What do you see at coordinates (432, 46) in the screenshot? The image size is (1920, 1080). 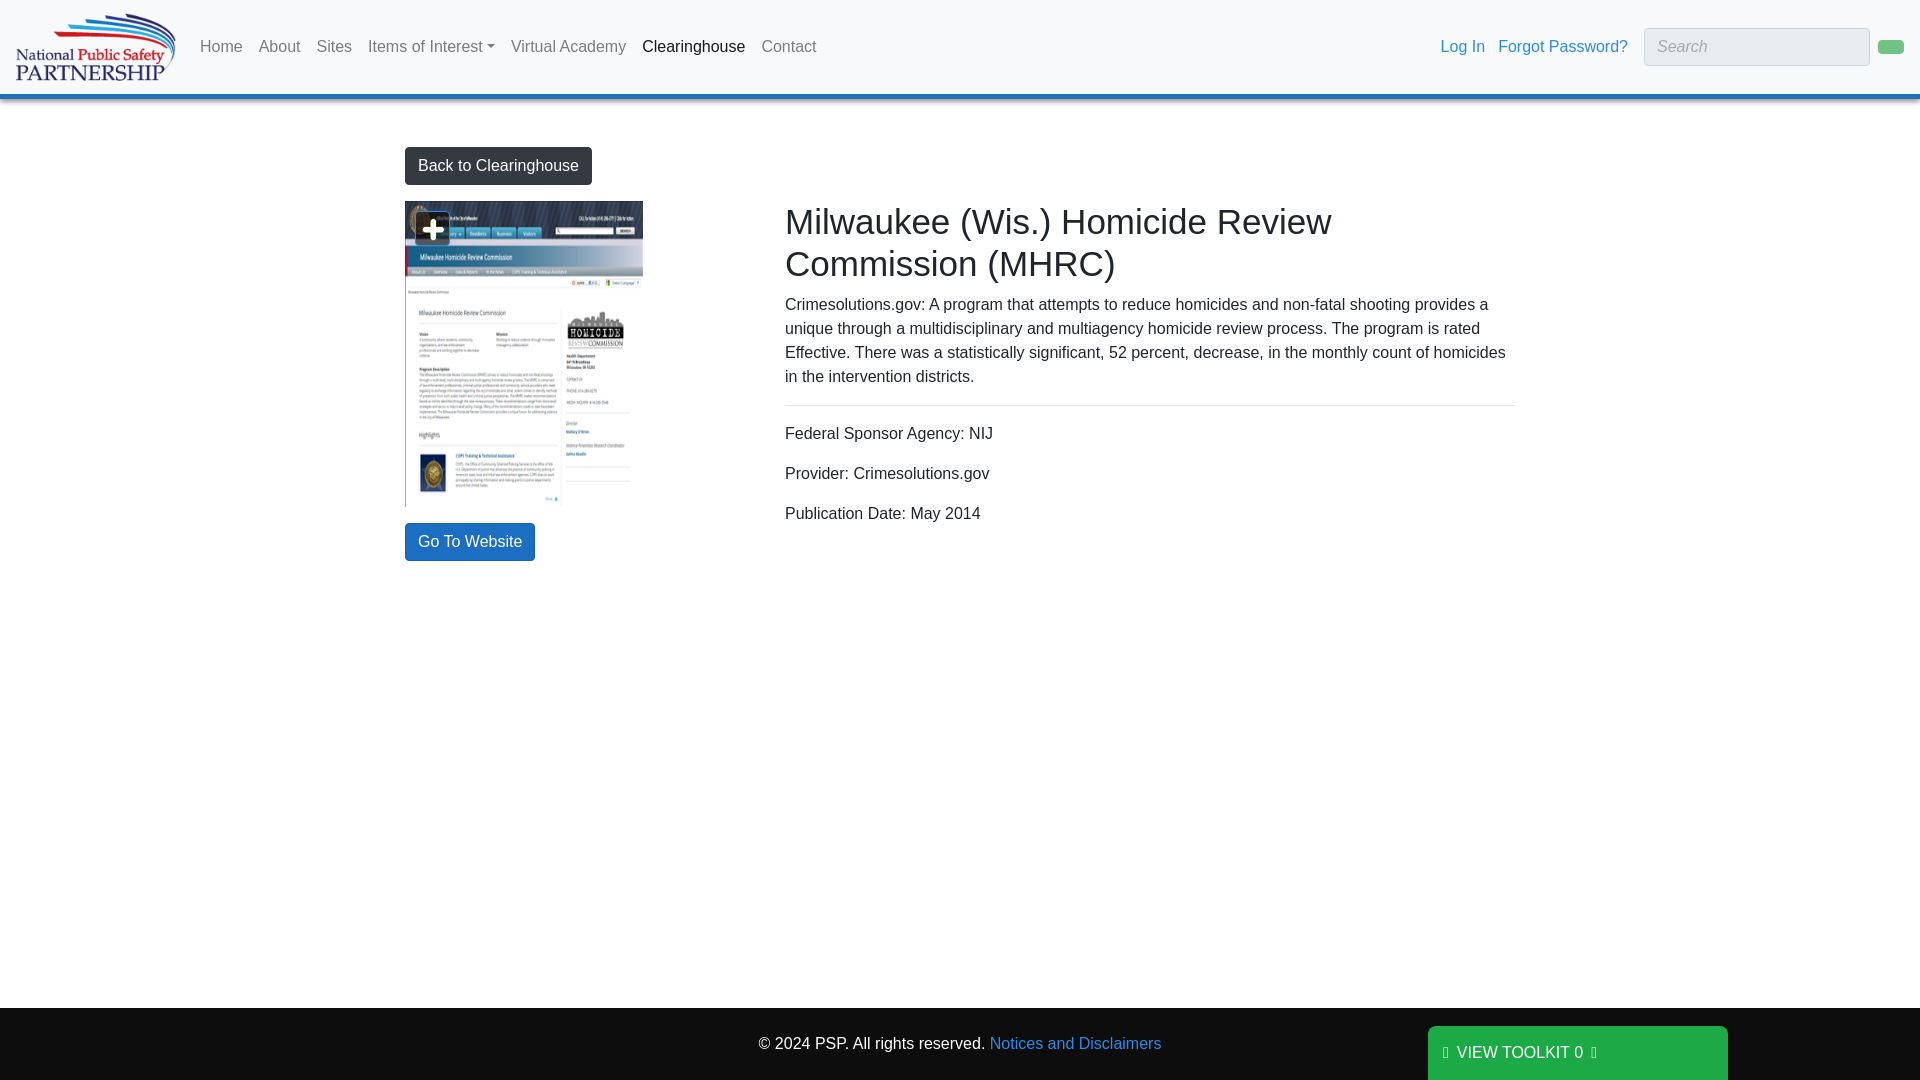 I see `Items of Interest` at bounding box center [432, 46].